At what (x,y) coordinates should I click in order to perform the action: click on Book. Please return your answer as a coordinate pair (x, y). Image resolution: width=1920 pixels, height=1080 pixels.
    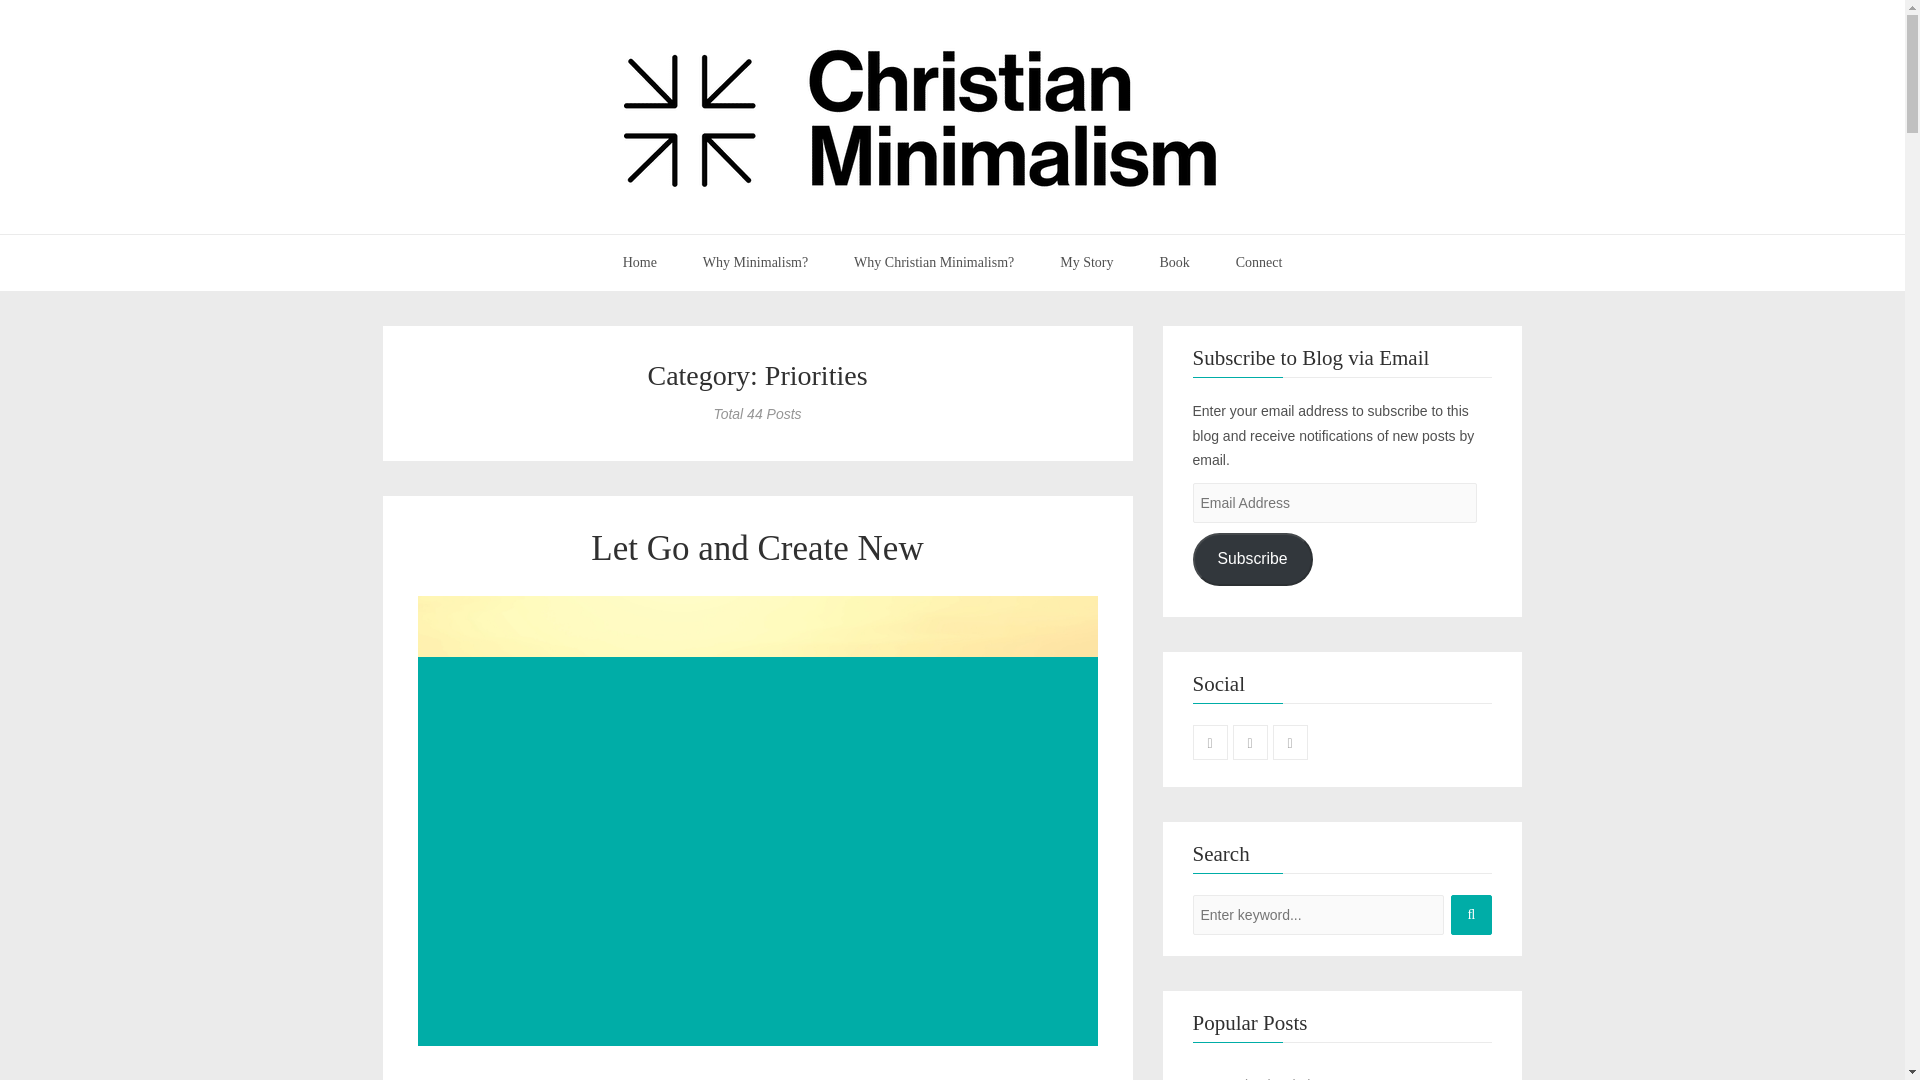
    Looking at the image, I should click on (1174, 262).